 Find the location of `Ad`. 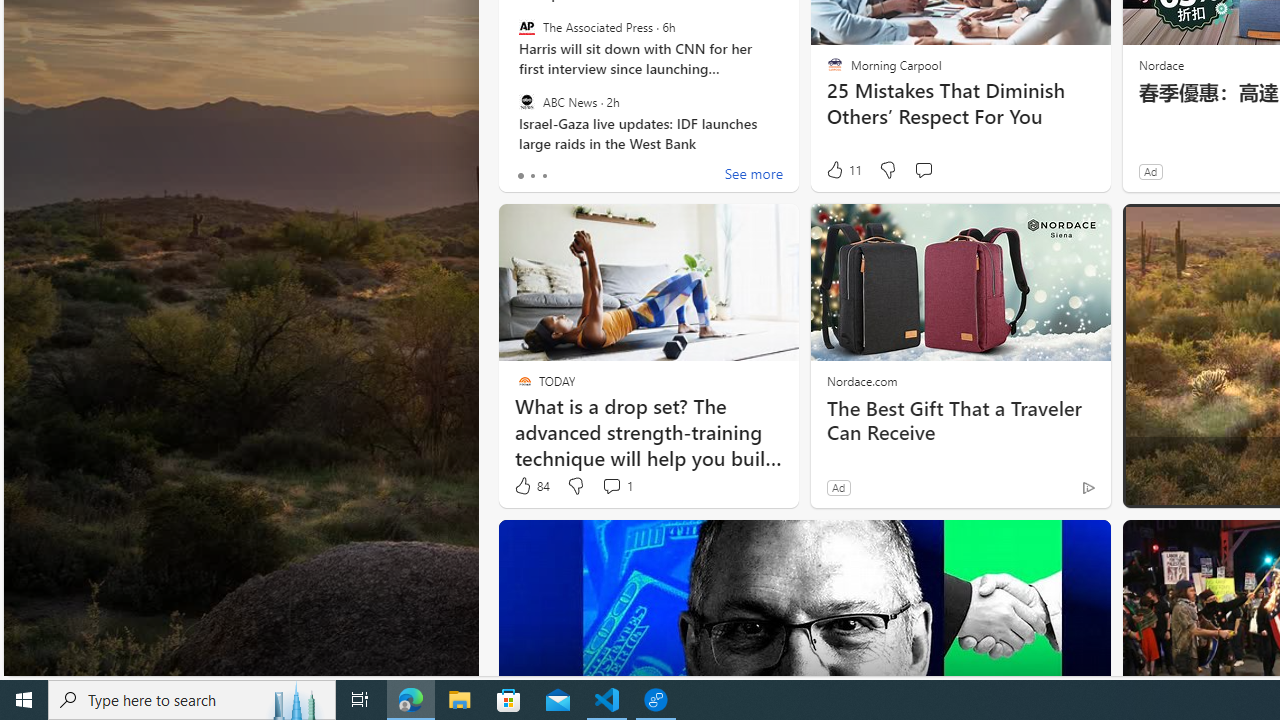

Ad is located at coordinates (838, 487).